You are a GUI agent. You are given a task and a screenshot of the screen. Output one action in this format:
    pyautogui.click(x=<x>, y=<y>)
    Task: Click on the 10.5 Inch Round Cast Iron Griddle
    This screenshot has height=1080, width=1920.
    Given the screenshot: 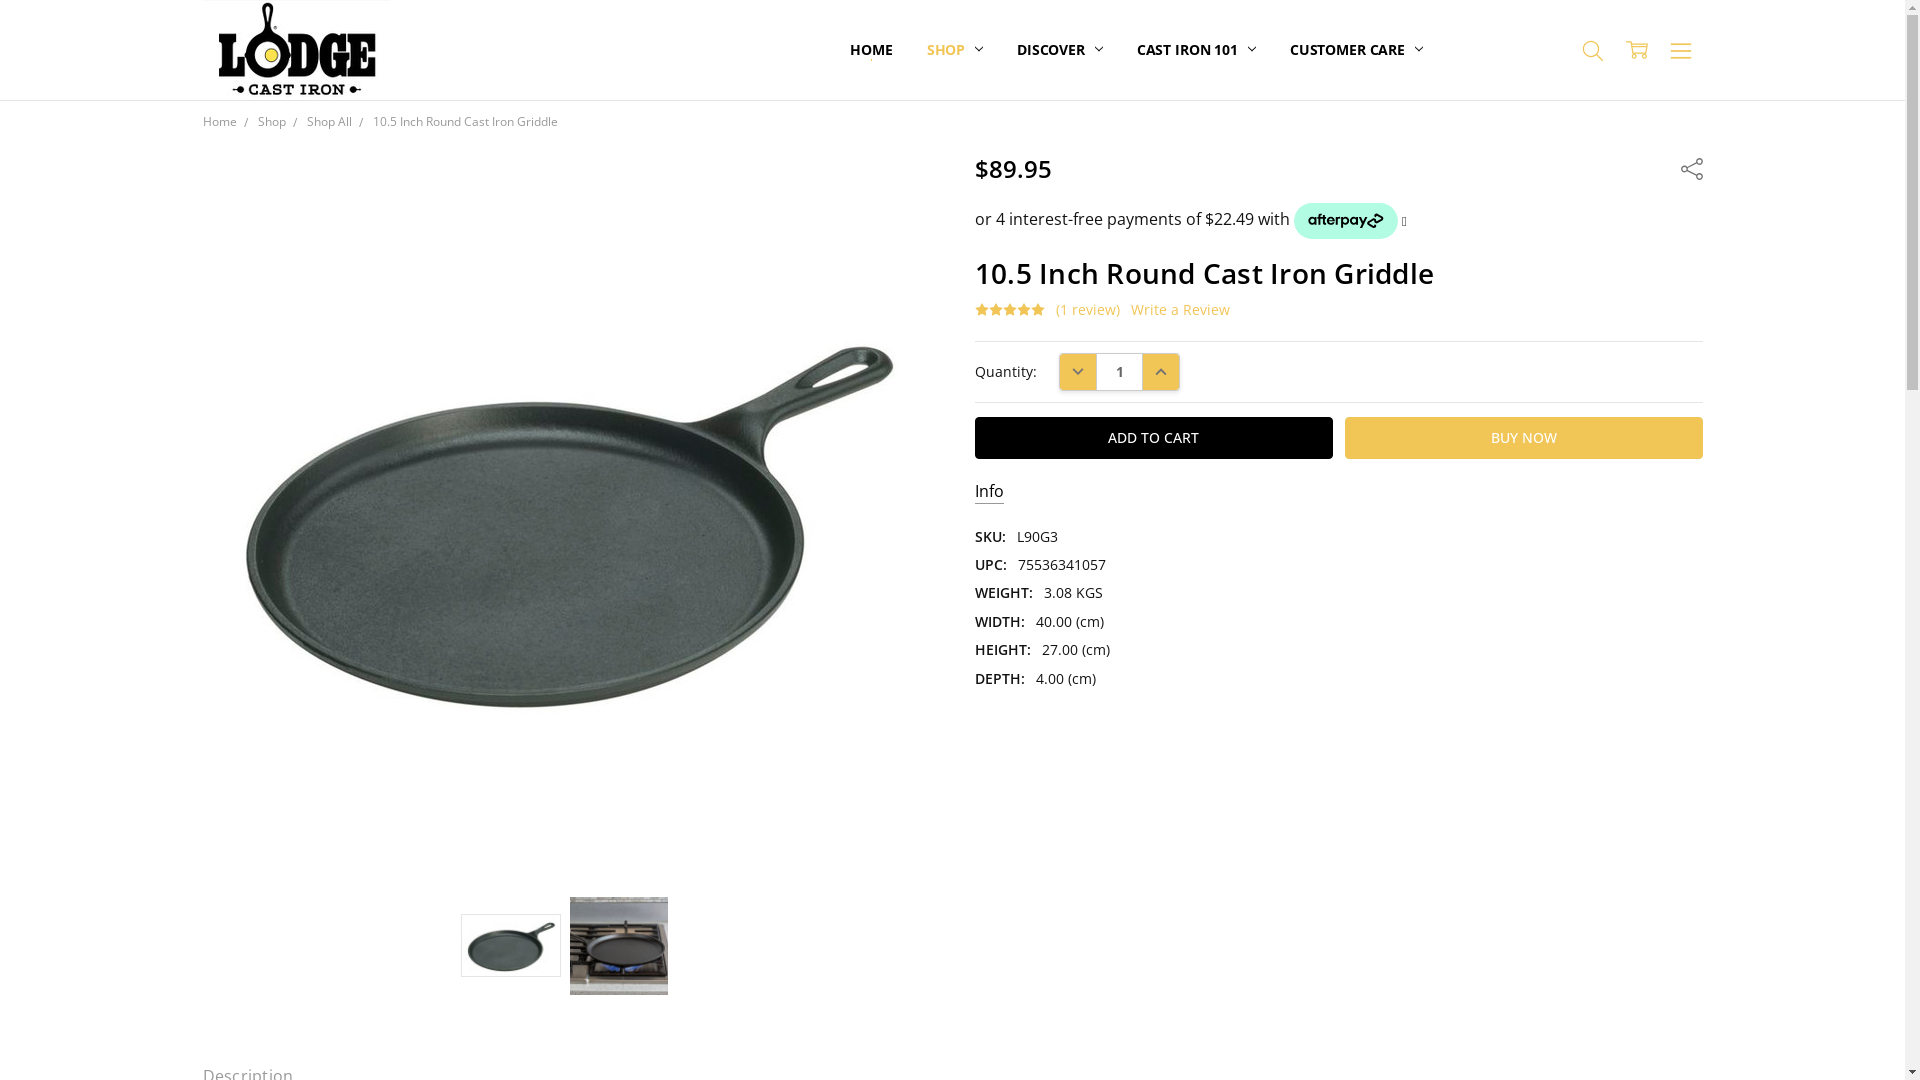 What is the action you would take?
    pyautogui.click(x=566, y=518)
    